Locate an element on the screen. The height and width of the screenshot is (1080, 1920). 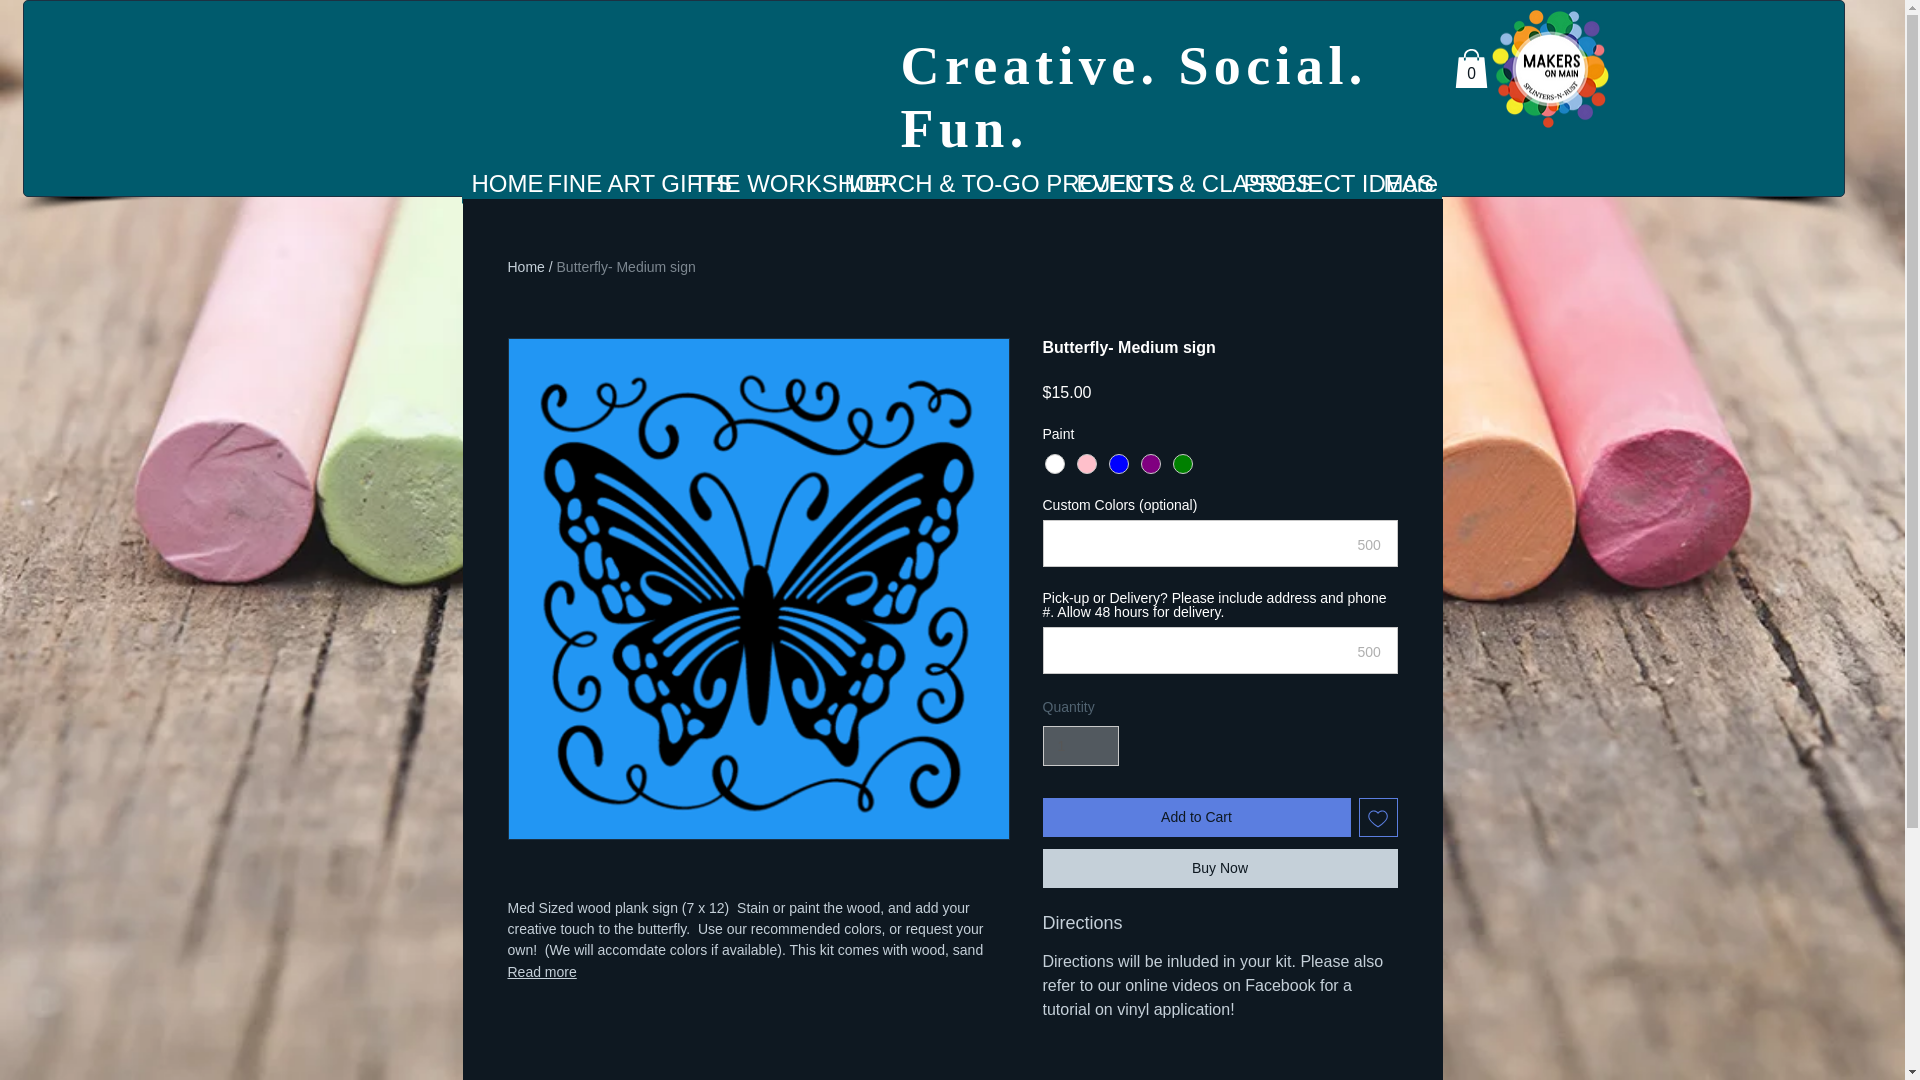
Butterfly- Medium sign is located at coordinates (626, 267).